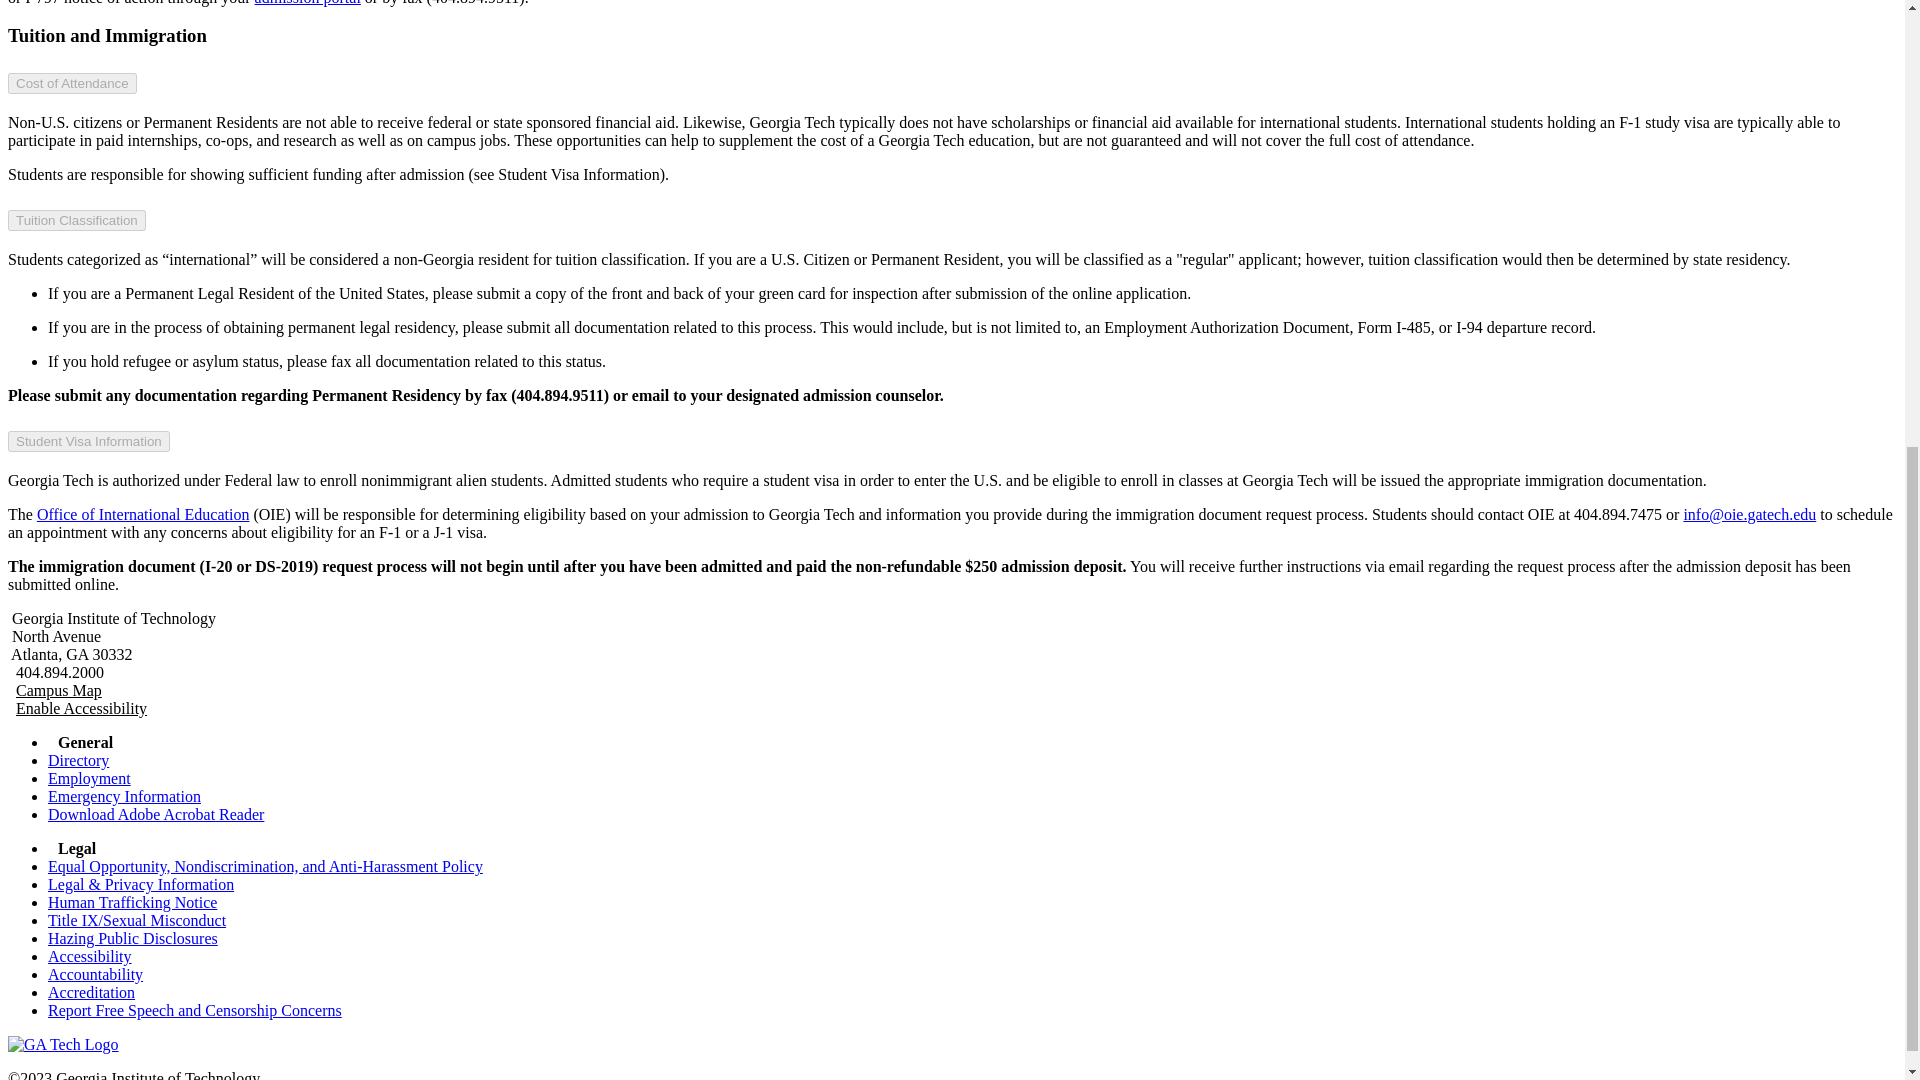 The width and height of the screenshot is (1920, 1080). Describe the element at coordinates (89, 778) in the screenshot. I see `Georgia Institute of Technology Employment` at that location.